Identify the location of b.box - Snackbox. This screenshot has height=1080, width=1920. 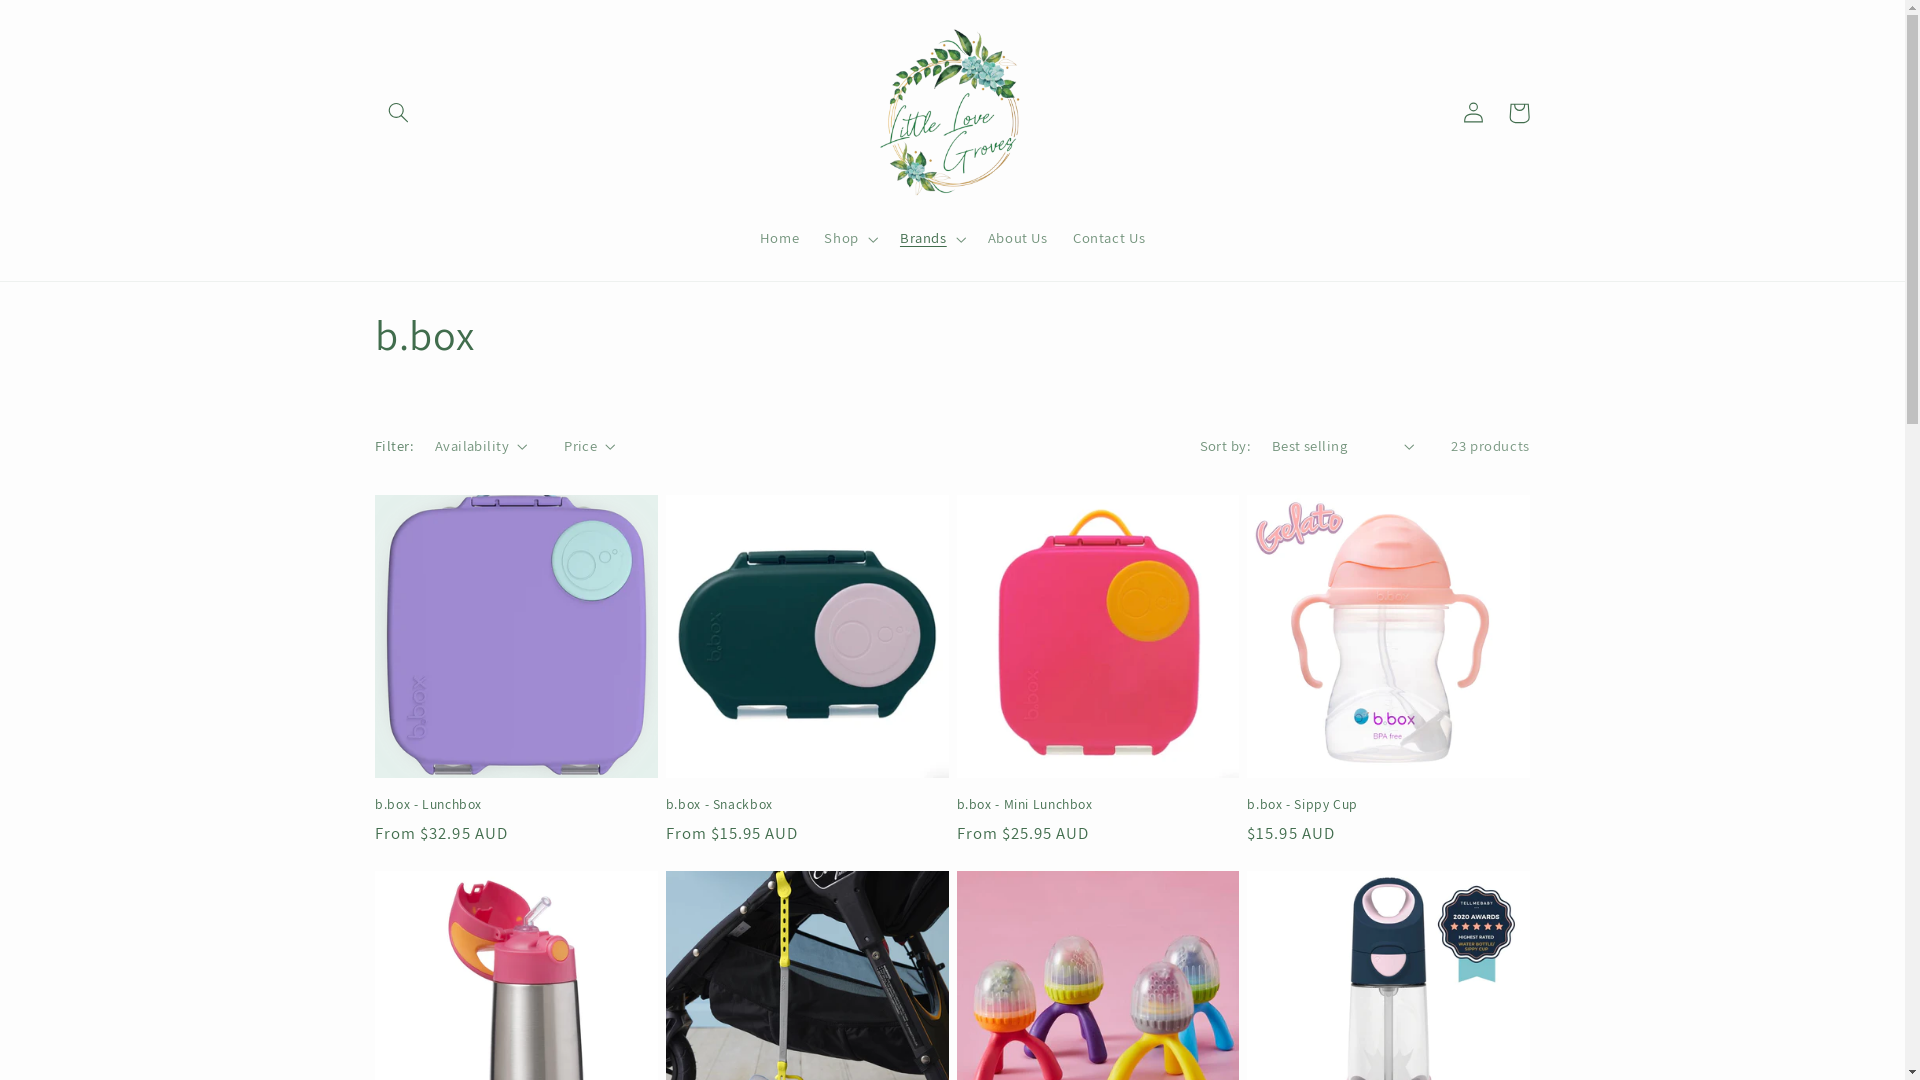
(808, 805).